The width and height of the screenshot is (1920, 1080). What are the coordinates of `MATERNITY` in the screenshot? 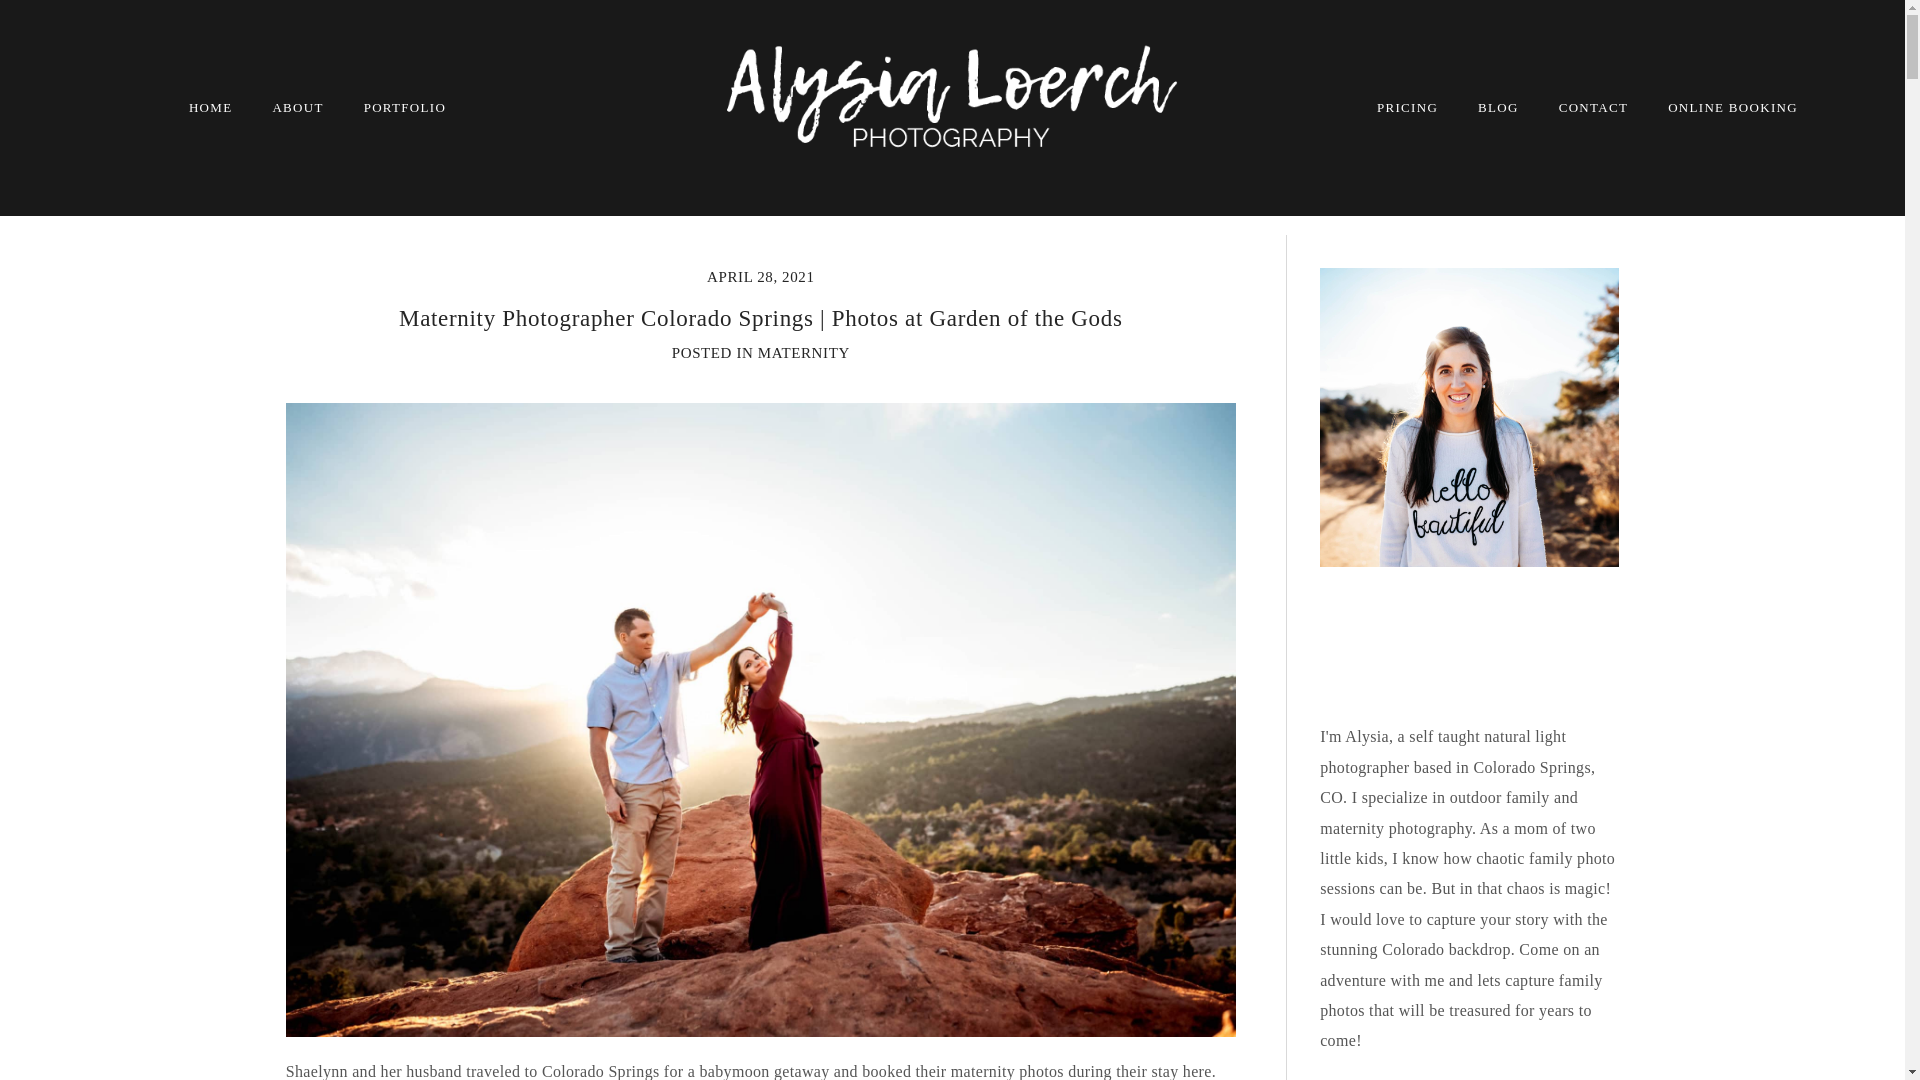 It's located at (804, 352).